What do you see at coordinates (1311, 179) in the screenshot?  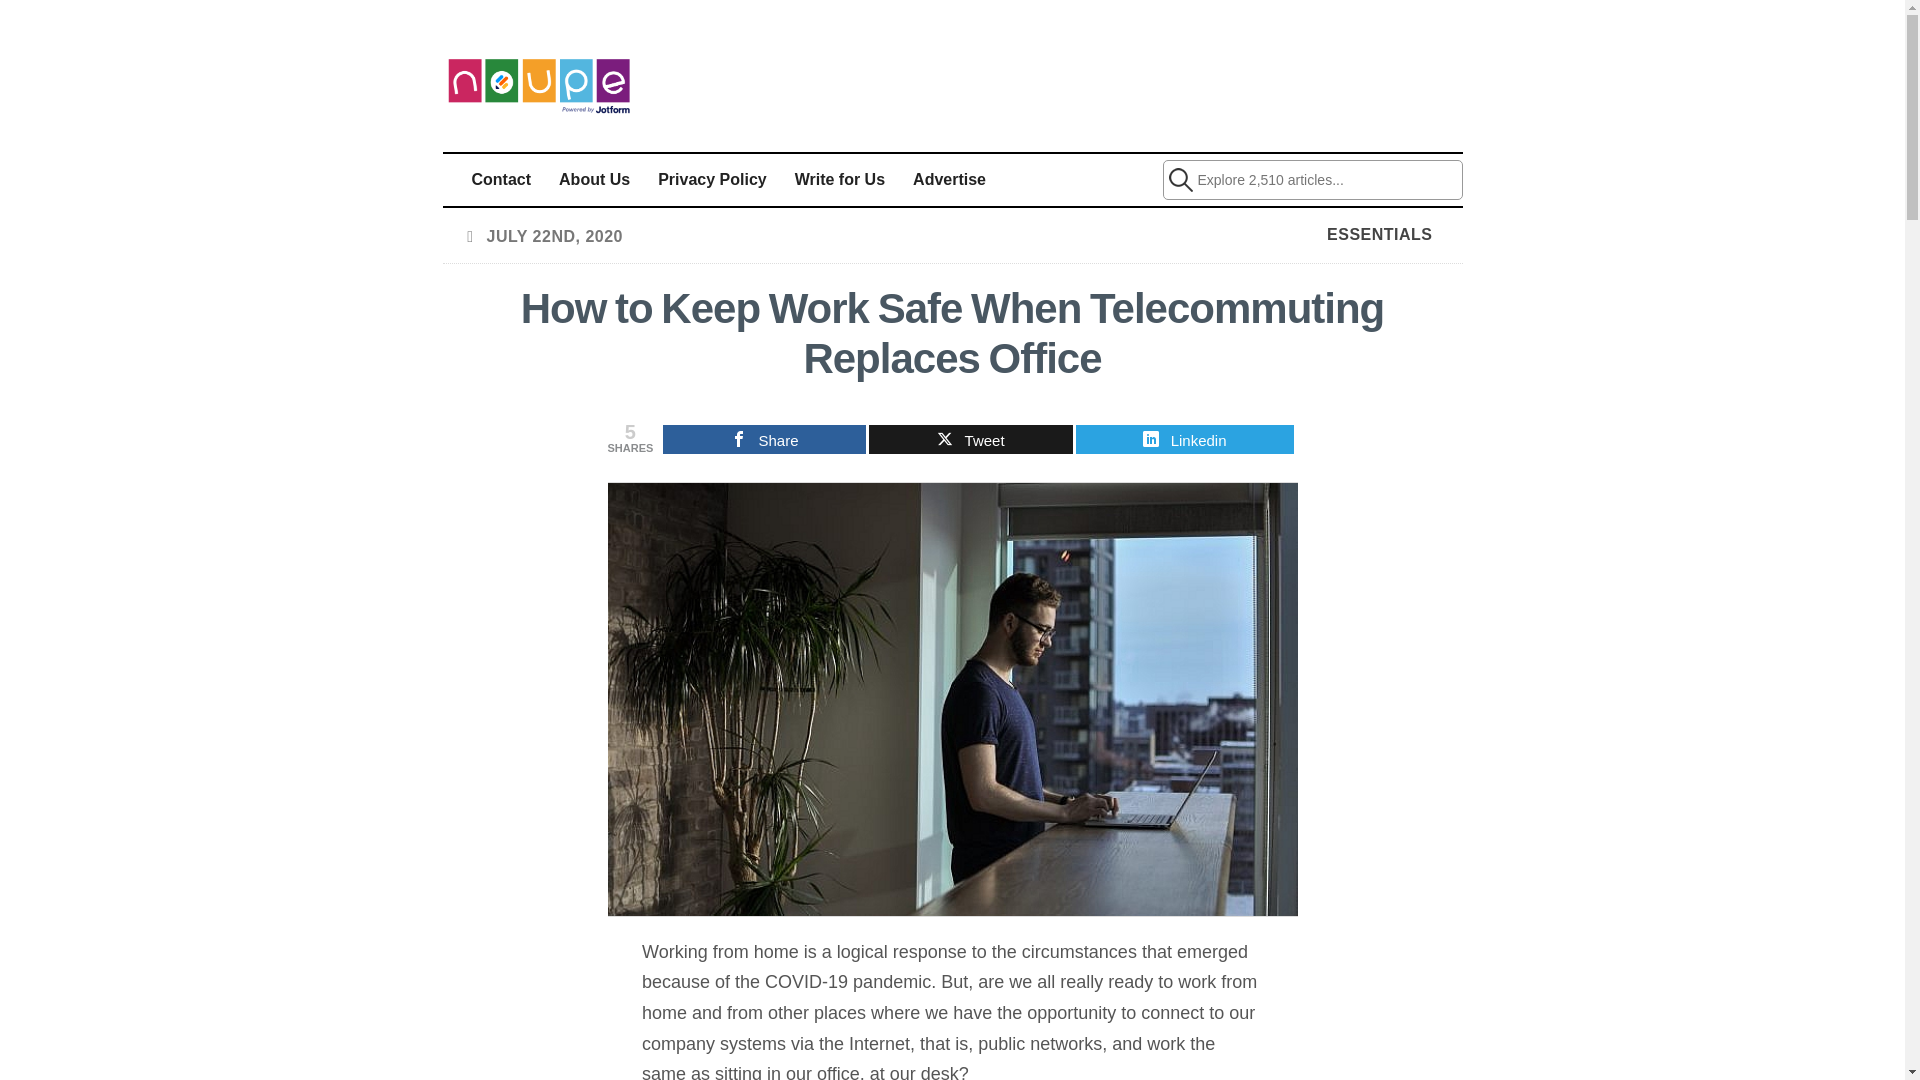 I see `Explore 2,510 articles...` at bounding box center [1311, 179].